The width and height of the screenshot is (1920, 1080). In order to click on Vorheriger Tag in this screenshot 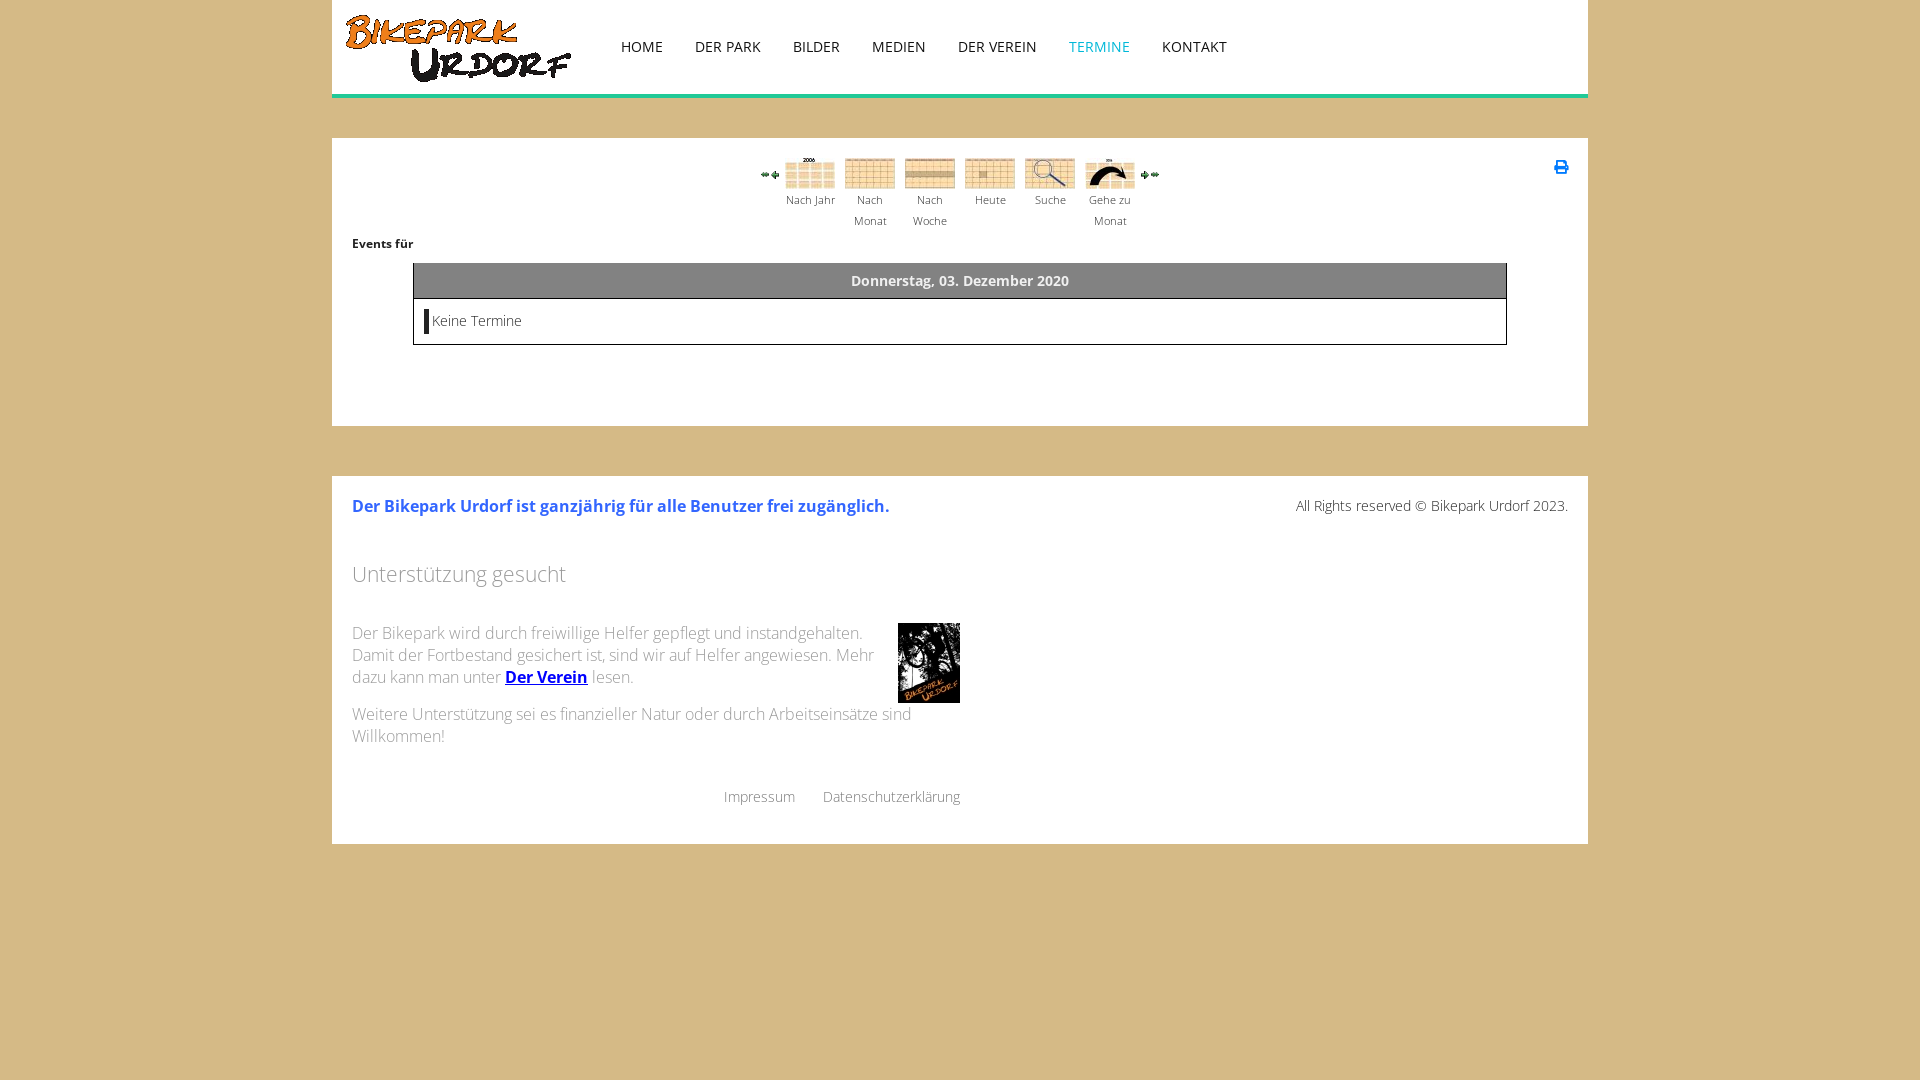, I will do `click(775, 172)`.